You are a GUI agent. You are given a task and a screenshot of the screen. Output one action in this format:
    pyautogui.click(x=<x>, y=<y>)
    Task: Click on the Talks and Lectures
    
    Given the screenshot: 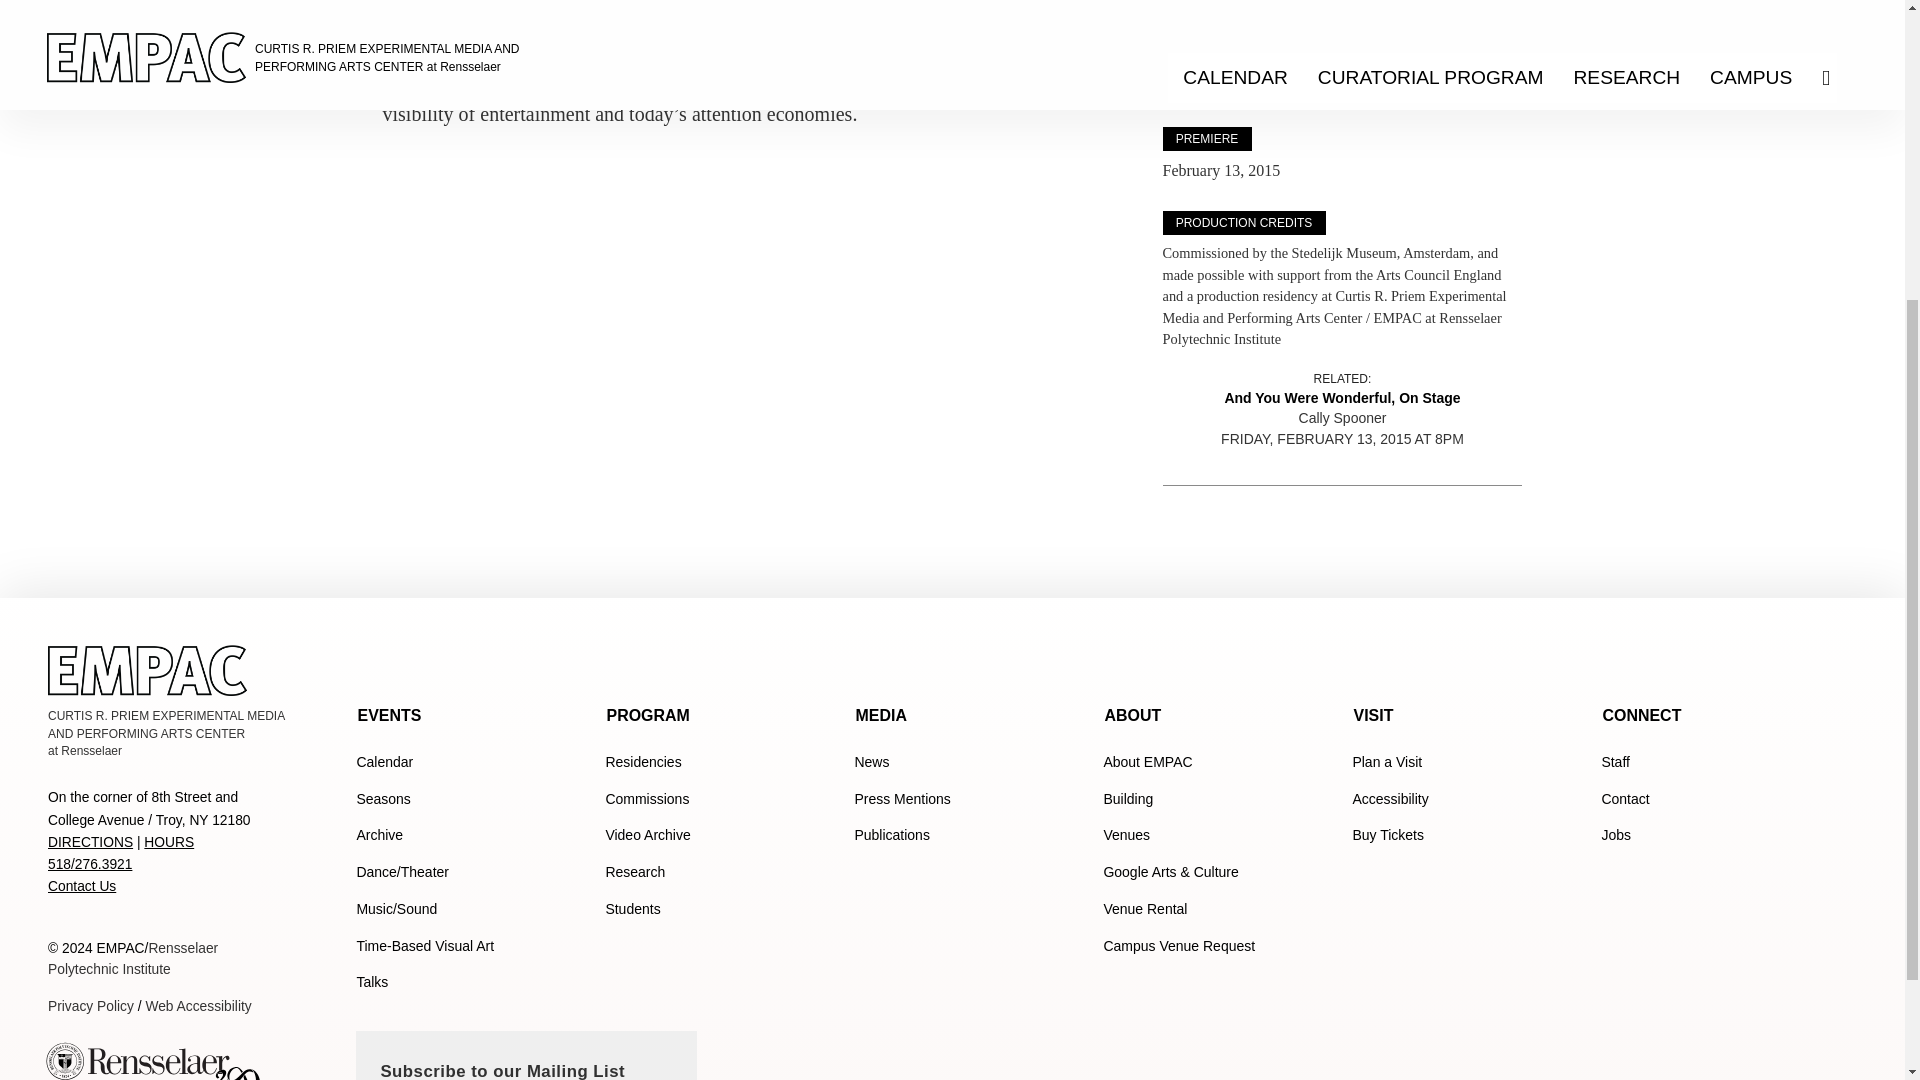 What is the action you would take?
    pyautogui.click(x=472, y=984)
    